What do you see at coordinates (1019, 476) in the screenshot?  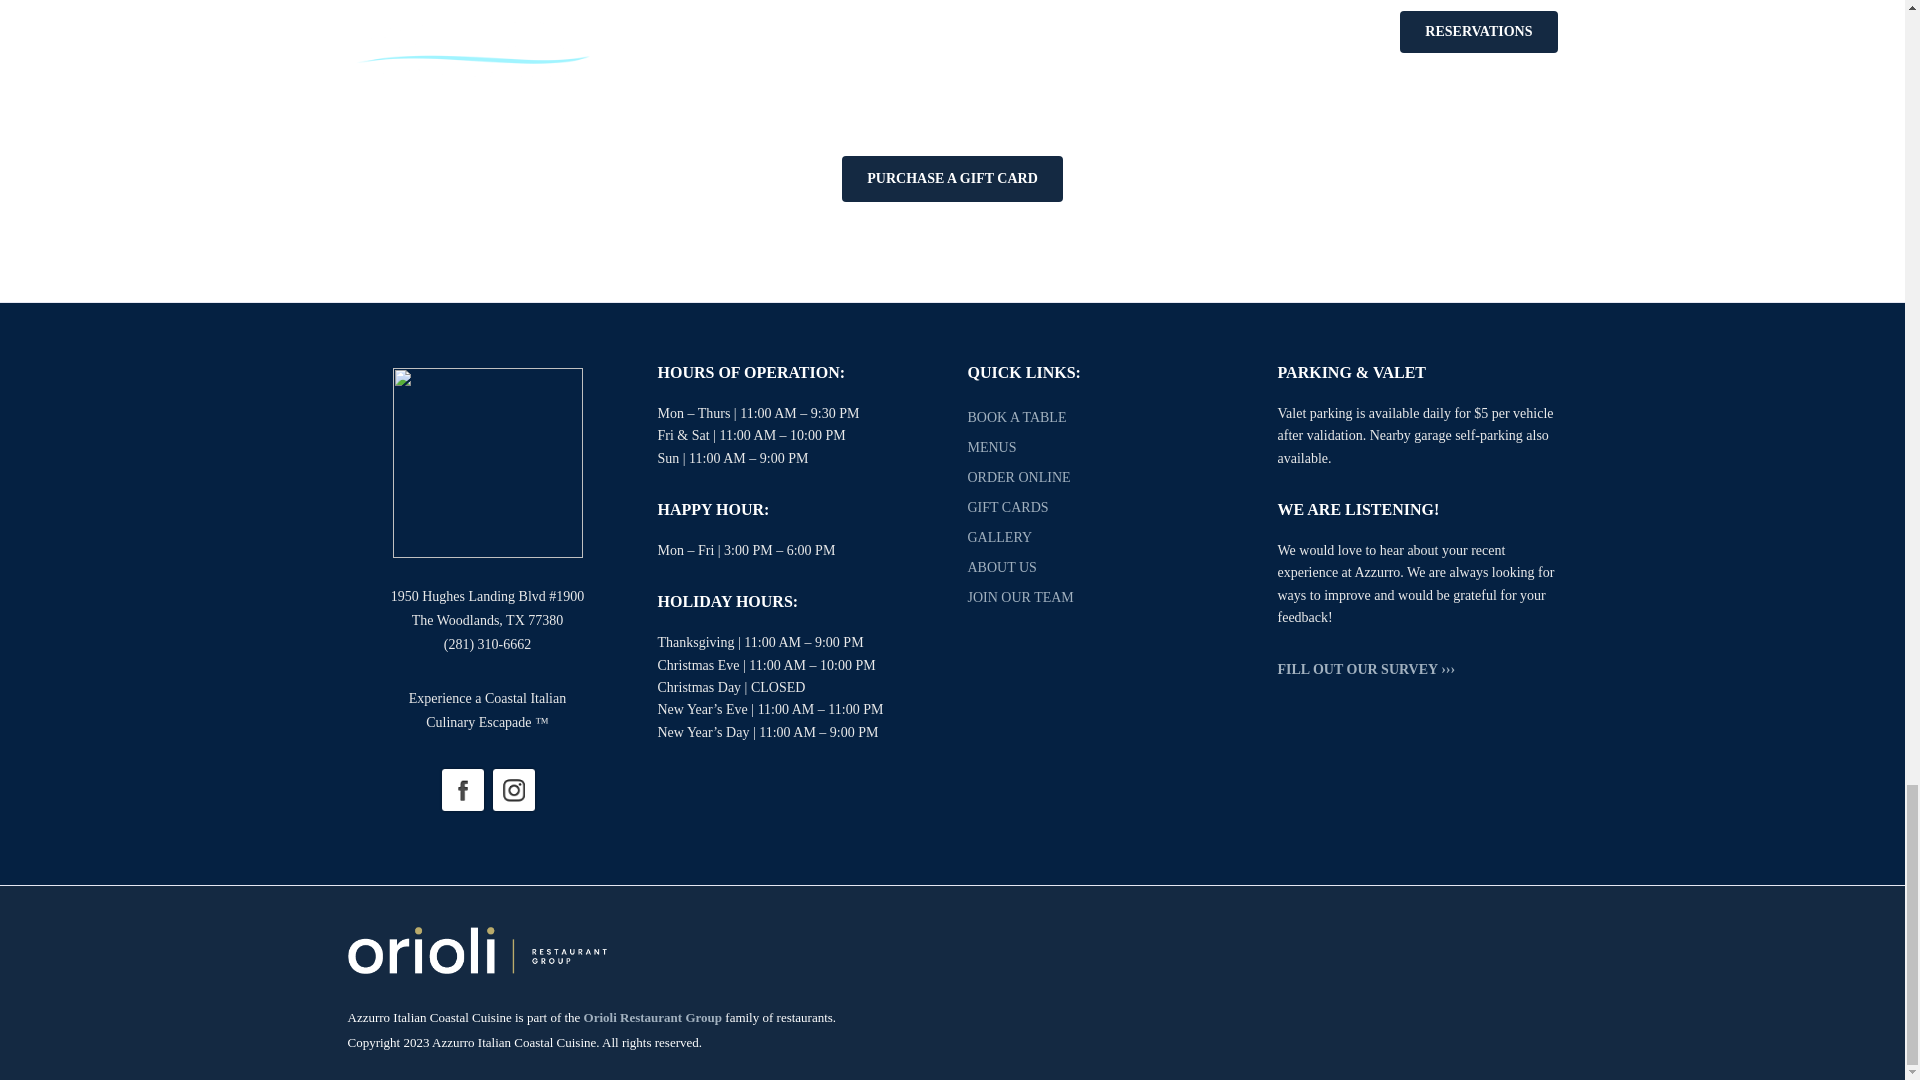 I see `ORDER ONLINE` at bounding box center [1019, 476].